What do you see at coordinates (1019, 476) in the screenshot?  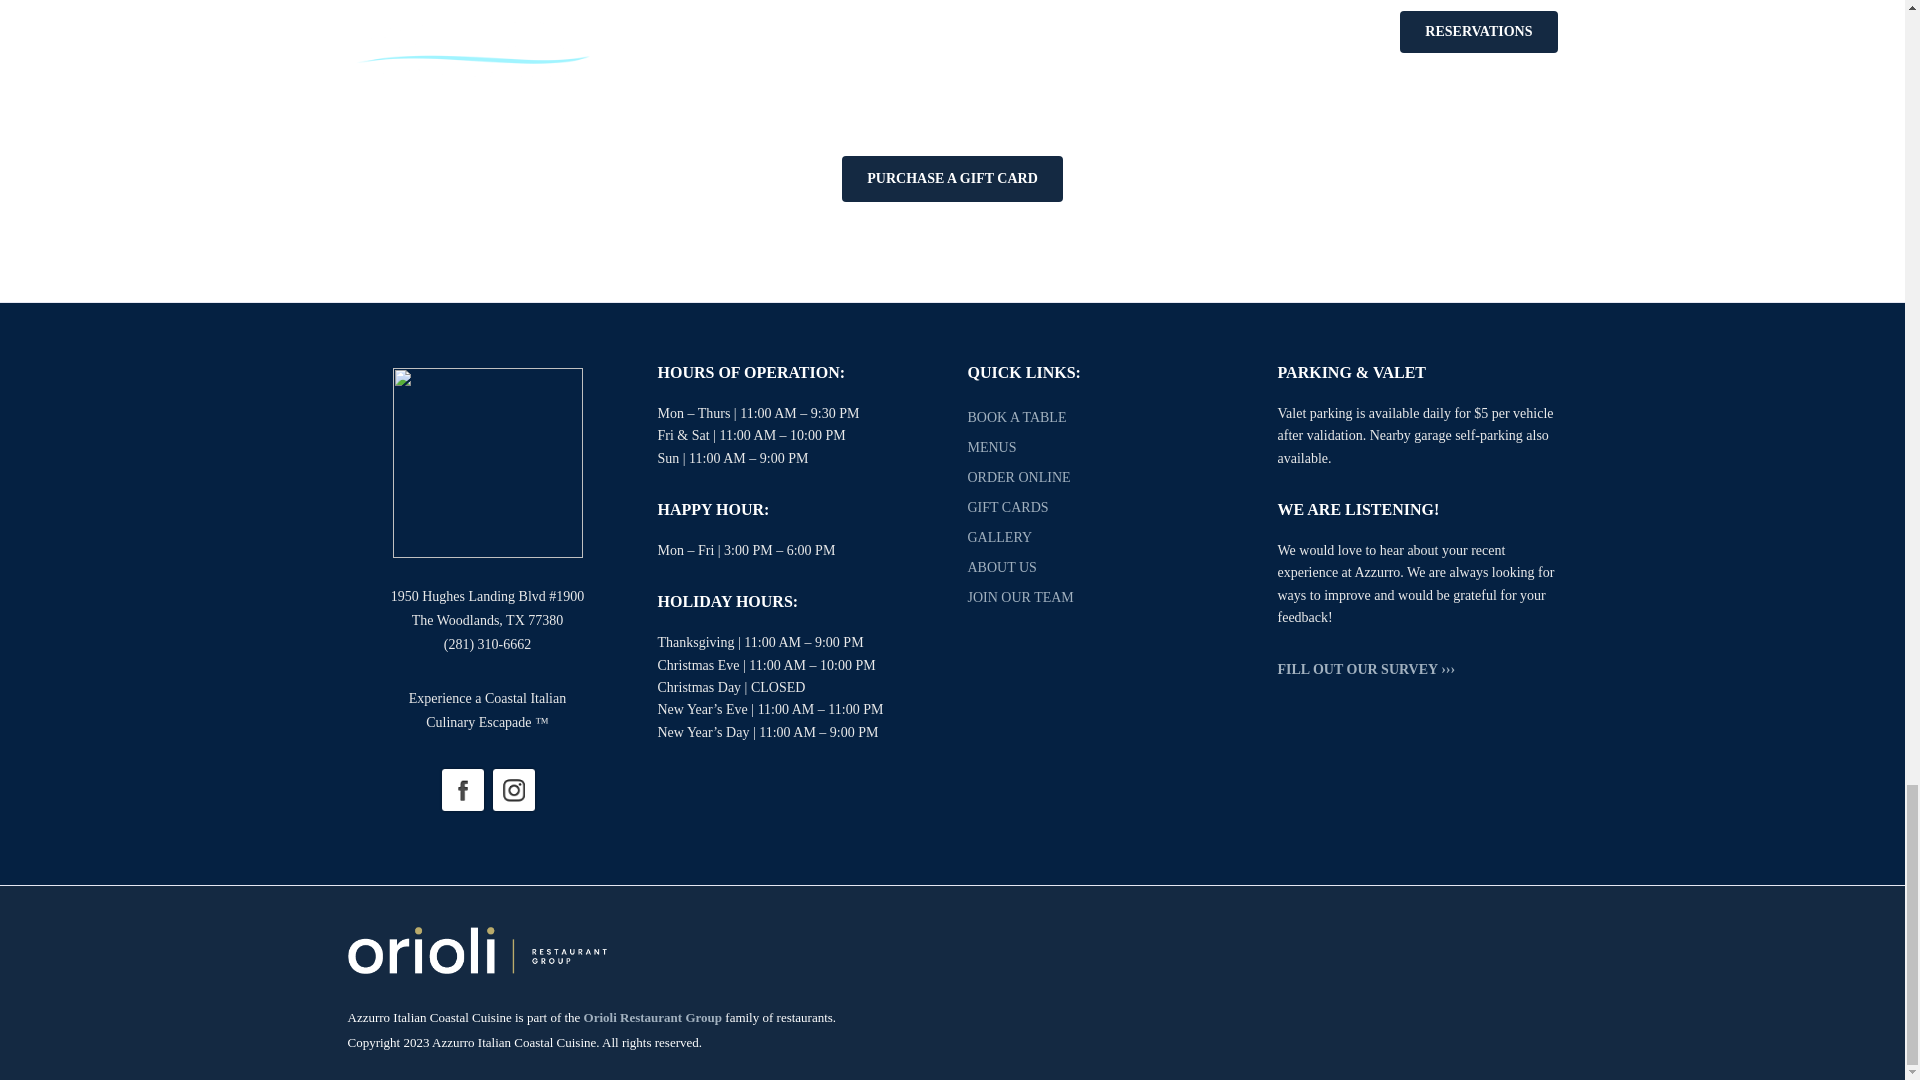 I see `ORDER ONLINE` at bounding box center [1019, 476].